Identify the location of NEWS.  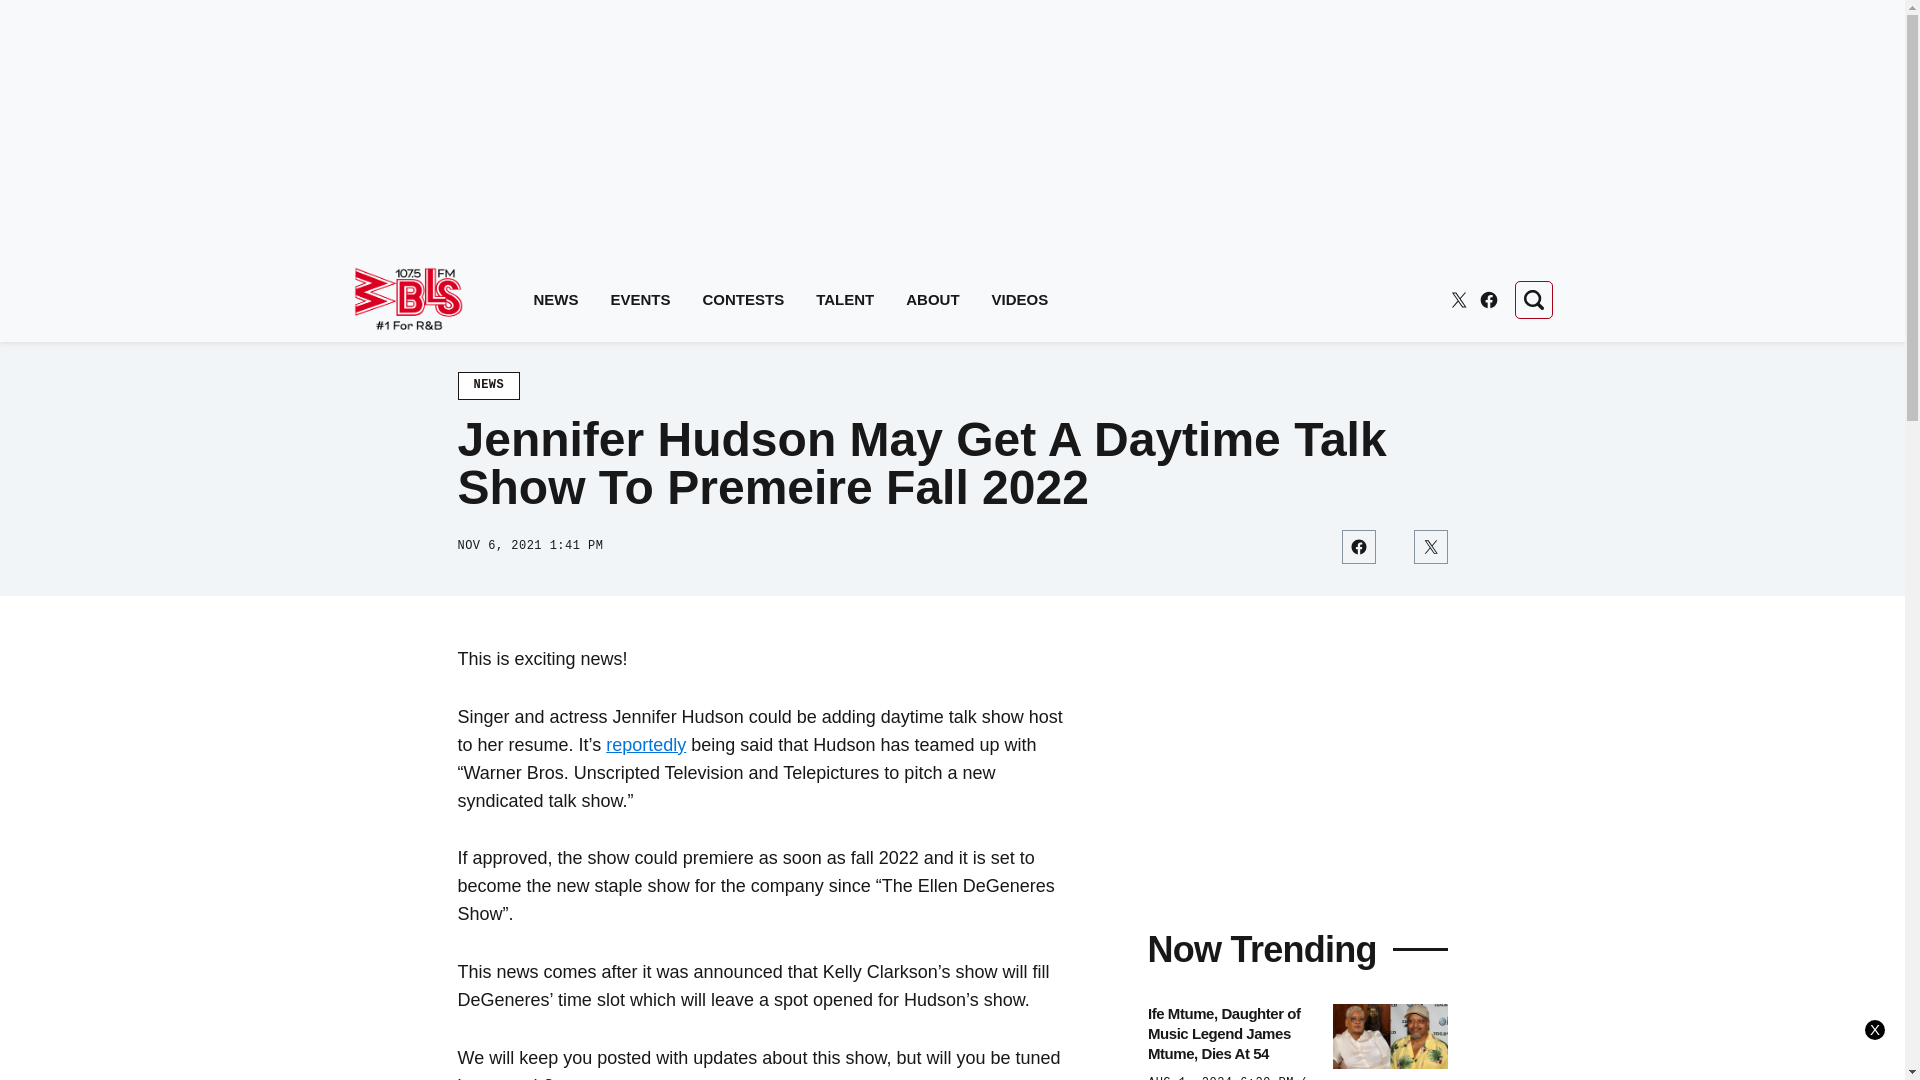
(489, 385).